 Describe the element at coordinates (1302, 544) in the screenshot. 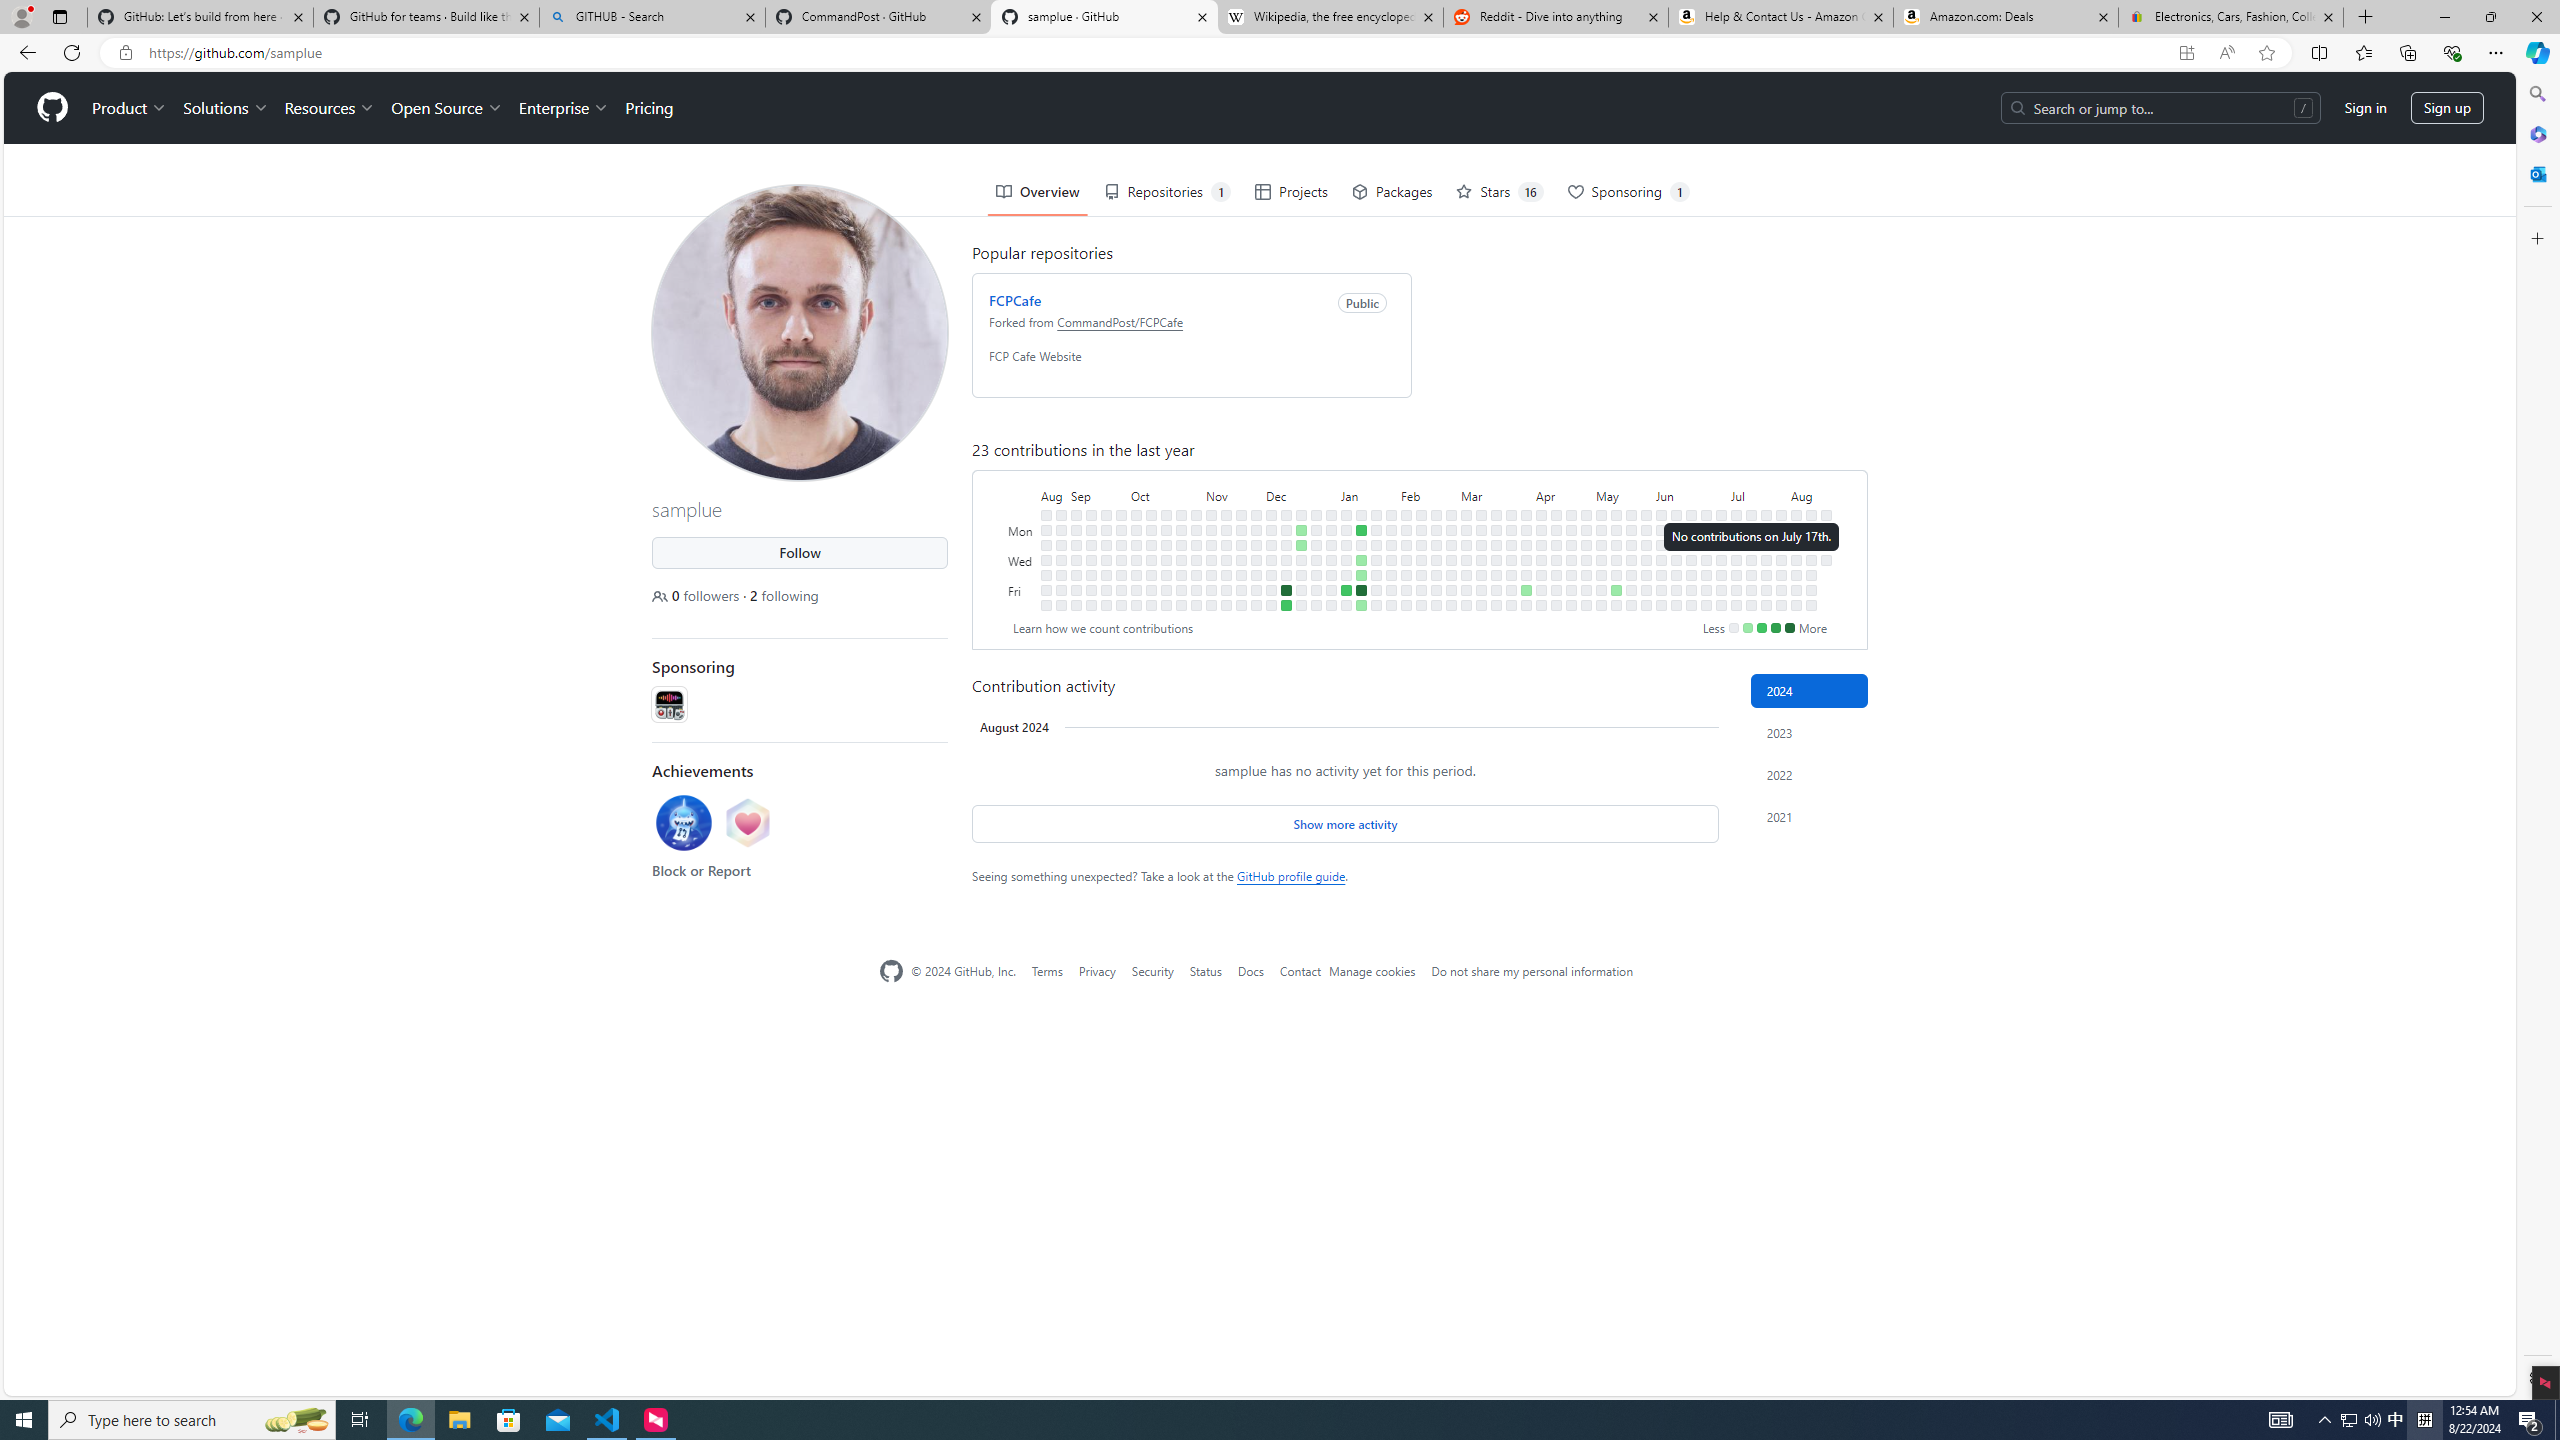

I see `1 contribution on December 19th.` at that location.